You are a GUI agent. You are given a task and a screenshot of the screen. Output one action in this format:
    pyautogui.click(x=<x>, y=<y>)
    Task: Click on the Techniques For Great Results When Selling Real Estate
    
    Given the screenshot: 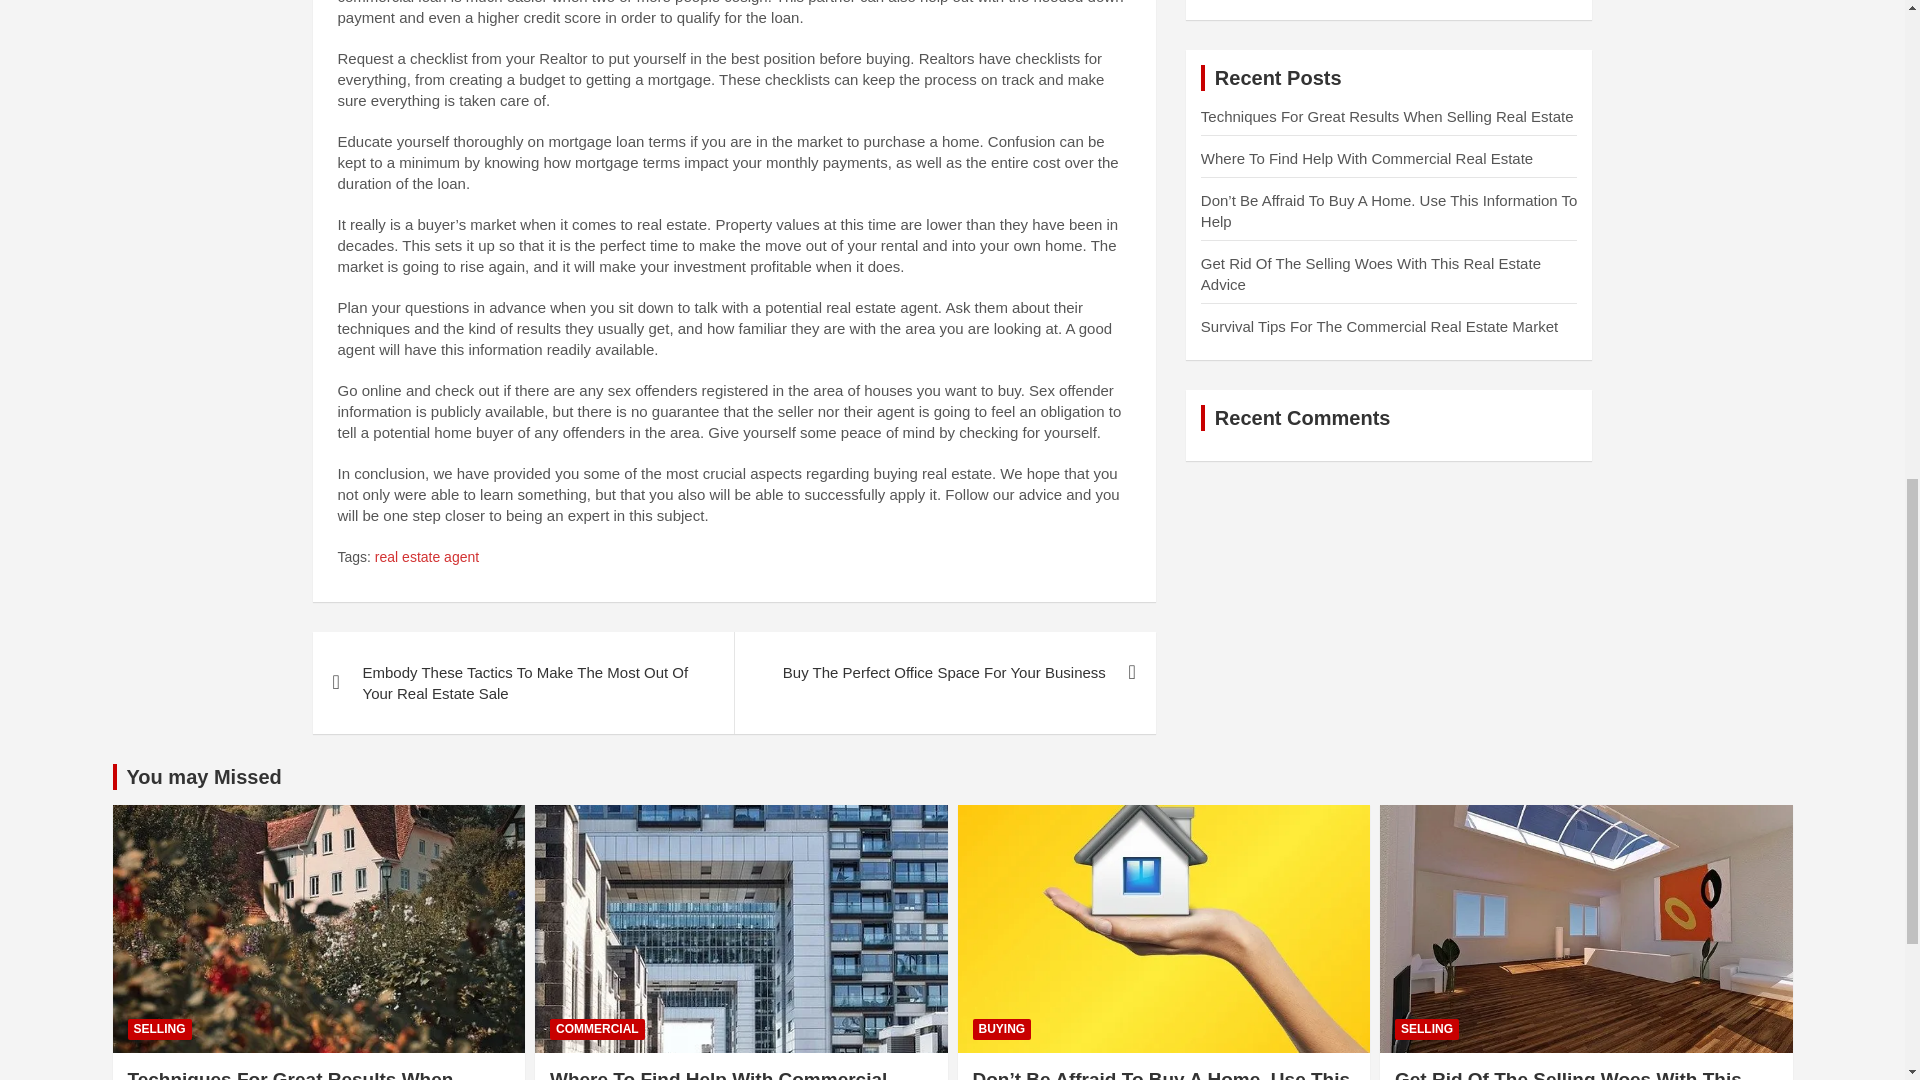 What is the action you would take?
    pyautogui.click(x=1388, y=116)
    